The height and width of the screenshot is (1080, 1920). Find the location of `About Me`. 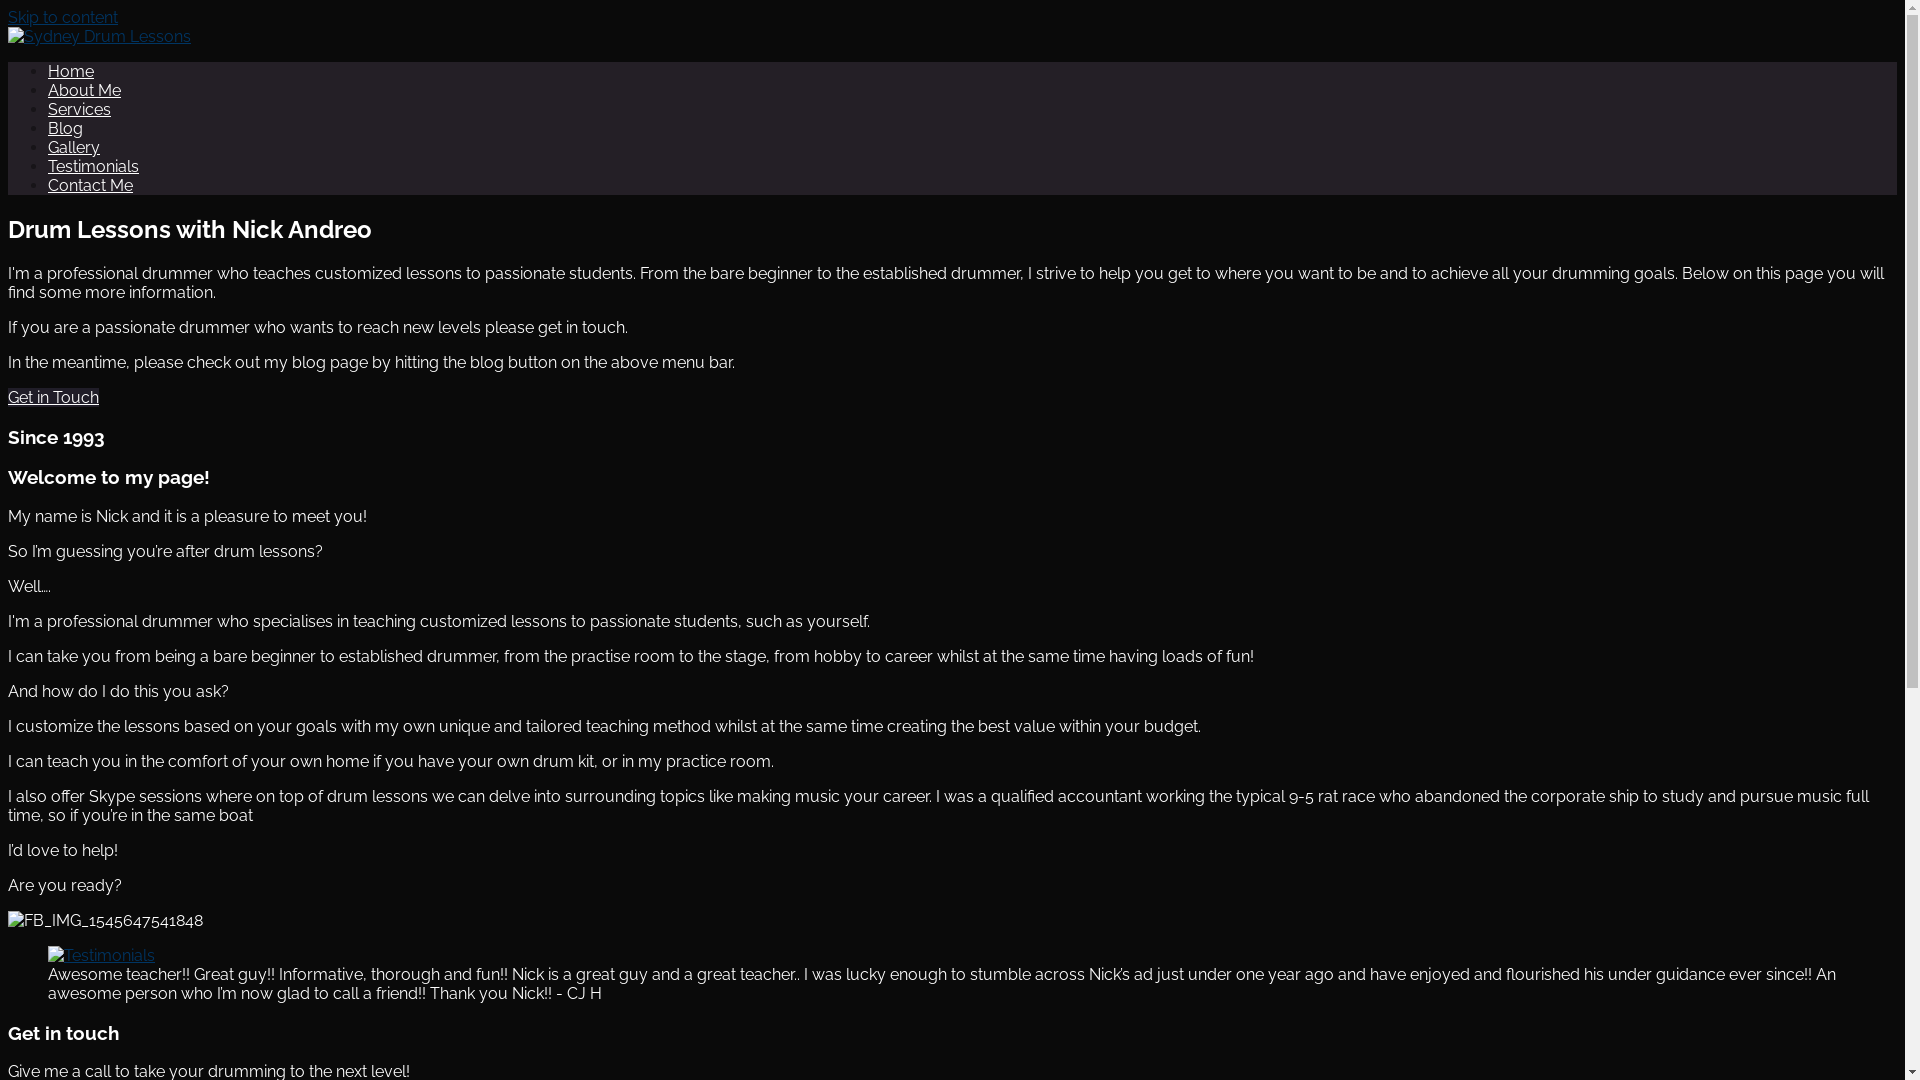

About Me is located at coordinates (84, 90).